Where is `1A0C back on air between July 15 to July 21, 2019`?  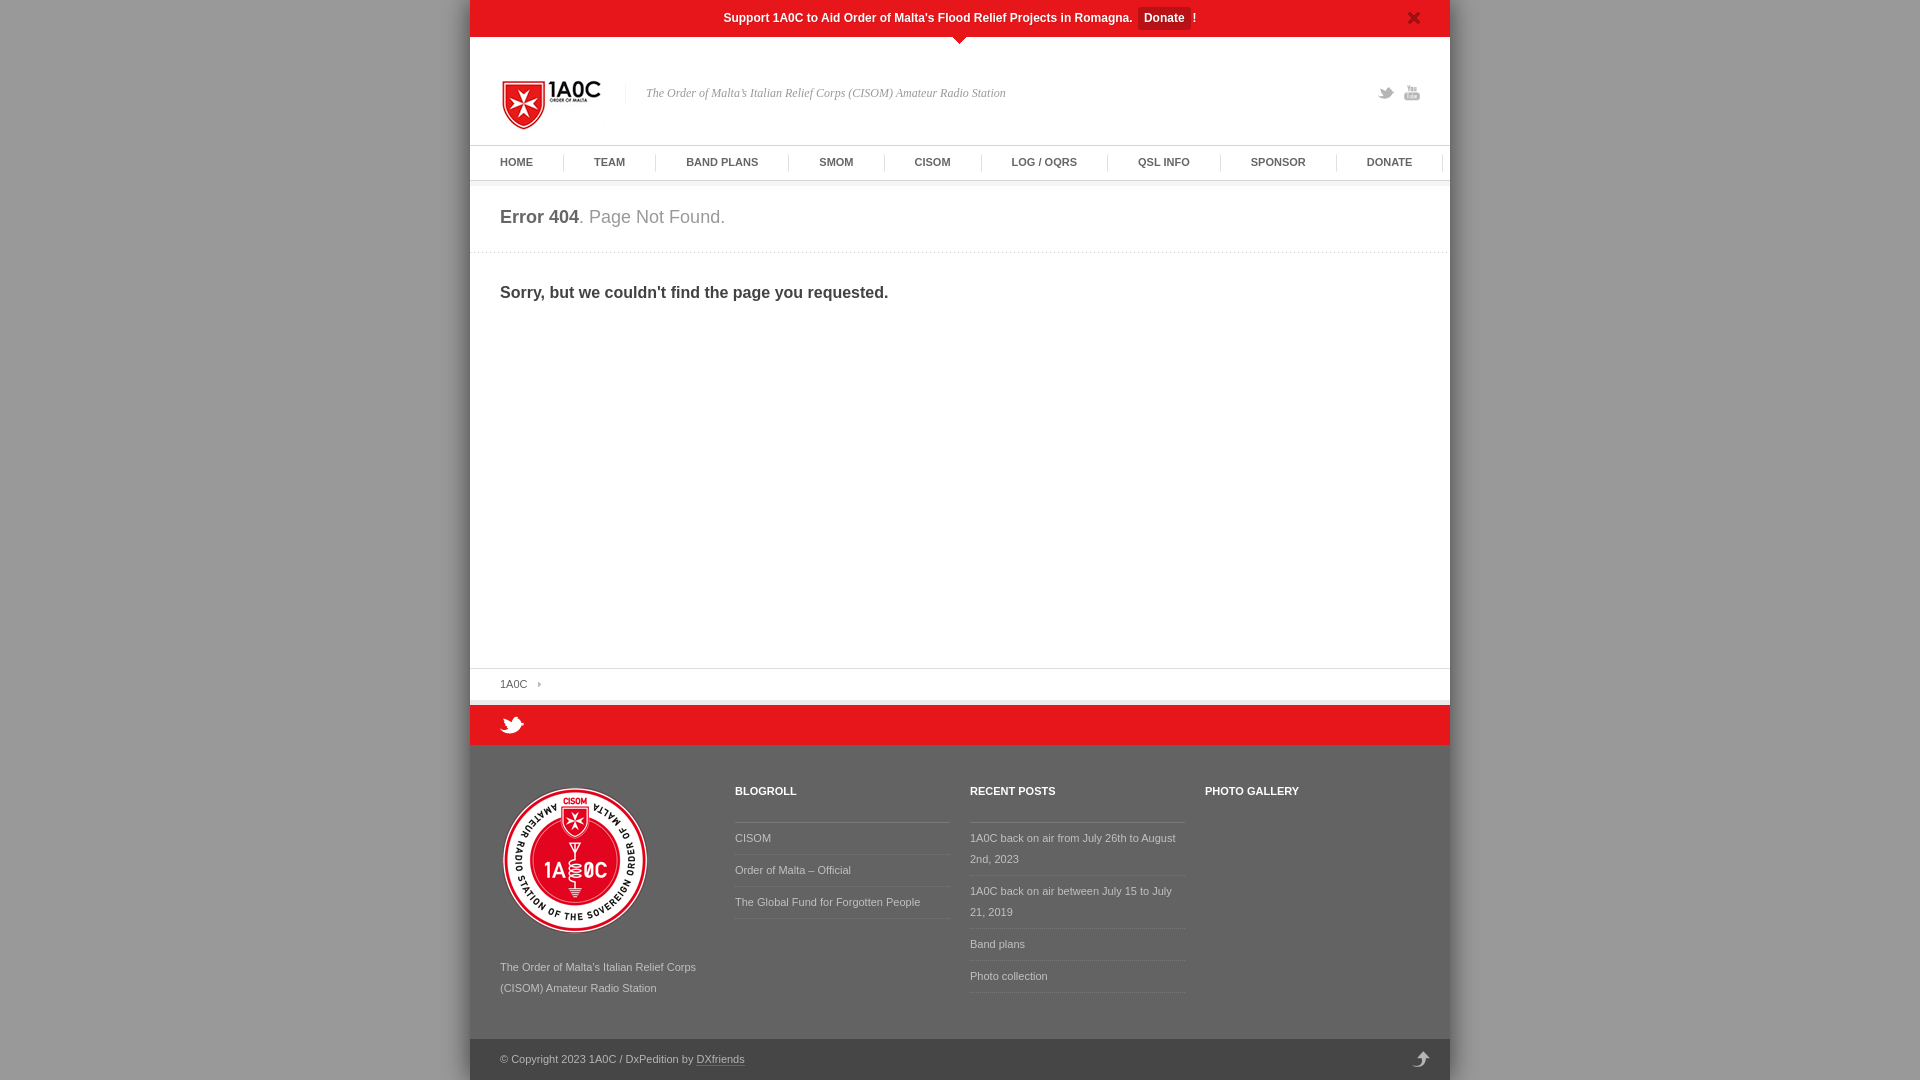
1A0C back on air between July 15 to July 21, 2019 is located at coordinates (1071, 902).